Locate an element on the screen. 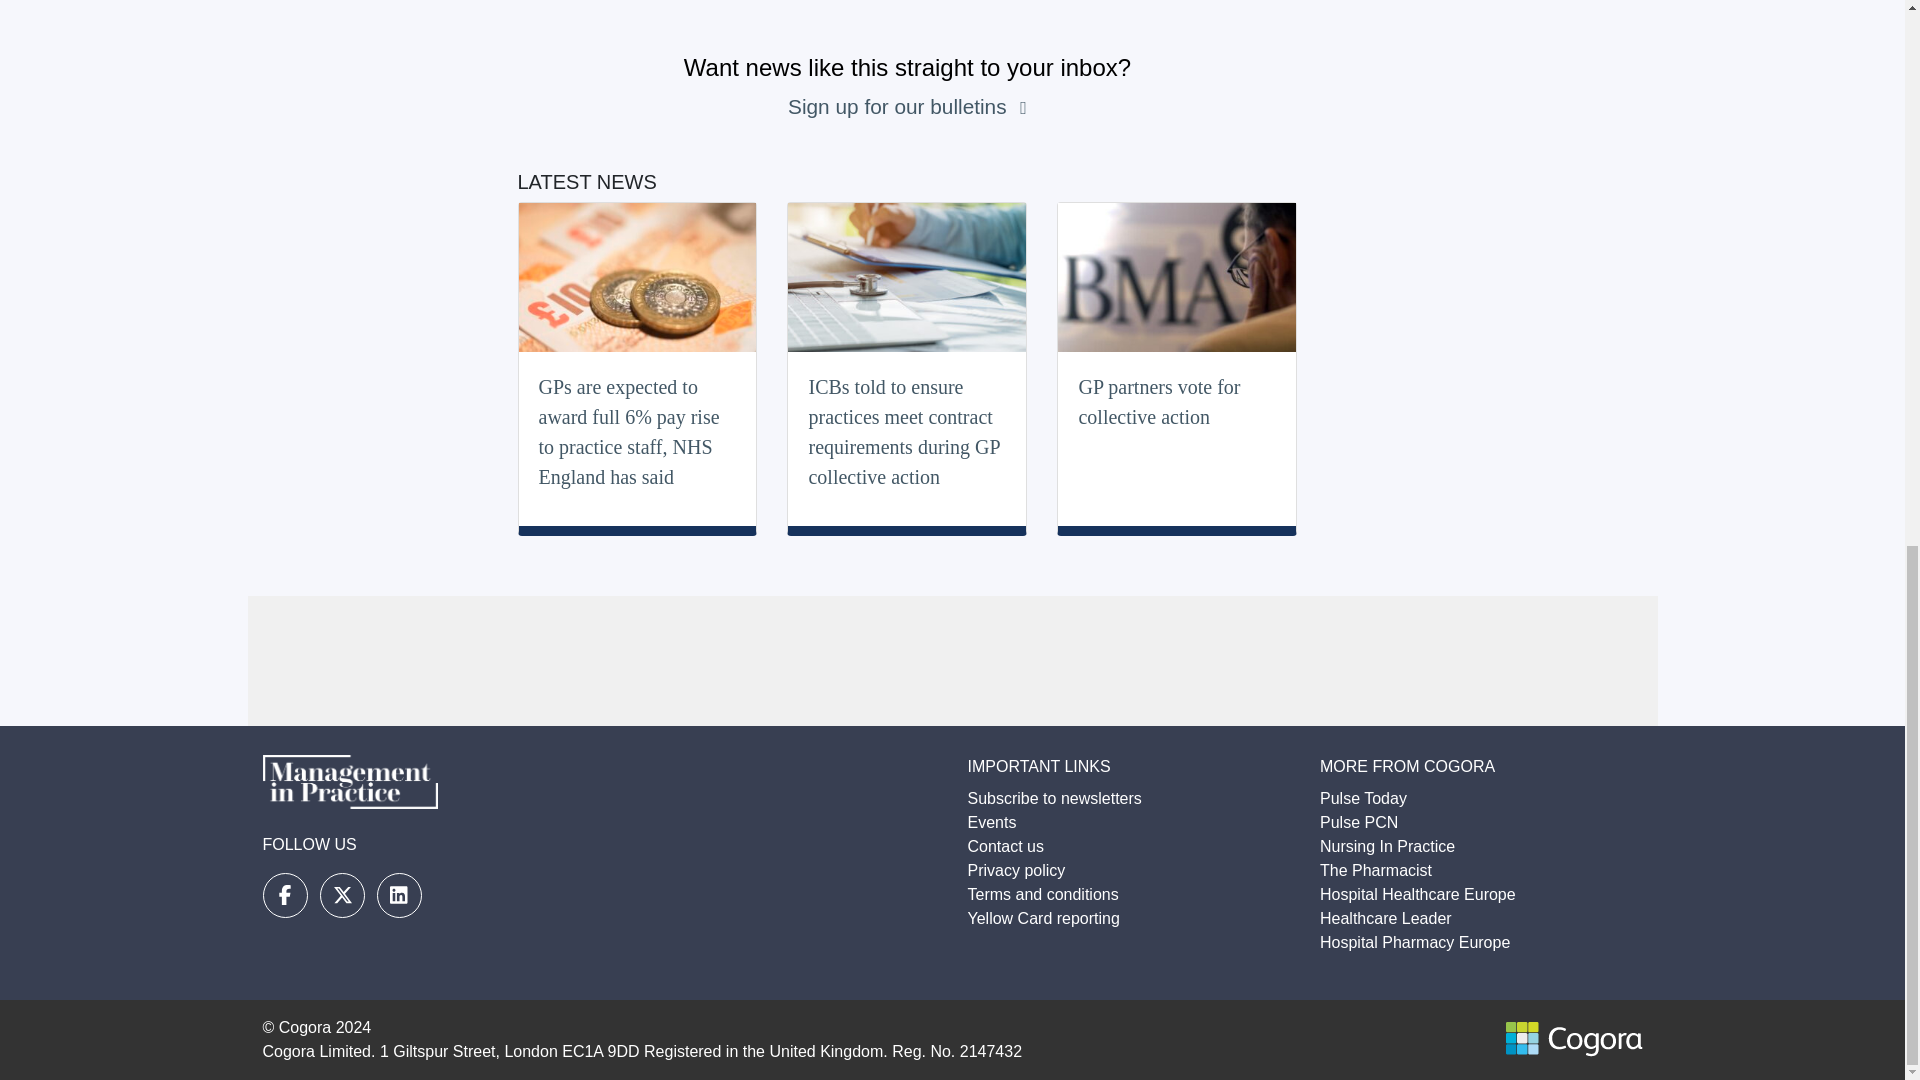 This screenshot has width=1920, height=1080. Pulse PCN is located at coordinates (1358, 822).